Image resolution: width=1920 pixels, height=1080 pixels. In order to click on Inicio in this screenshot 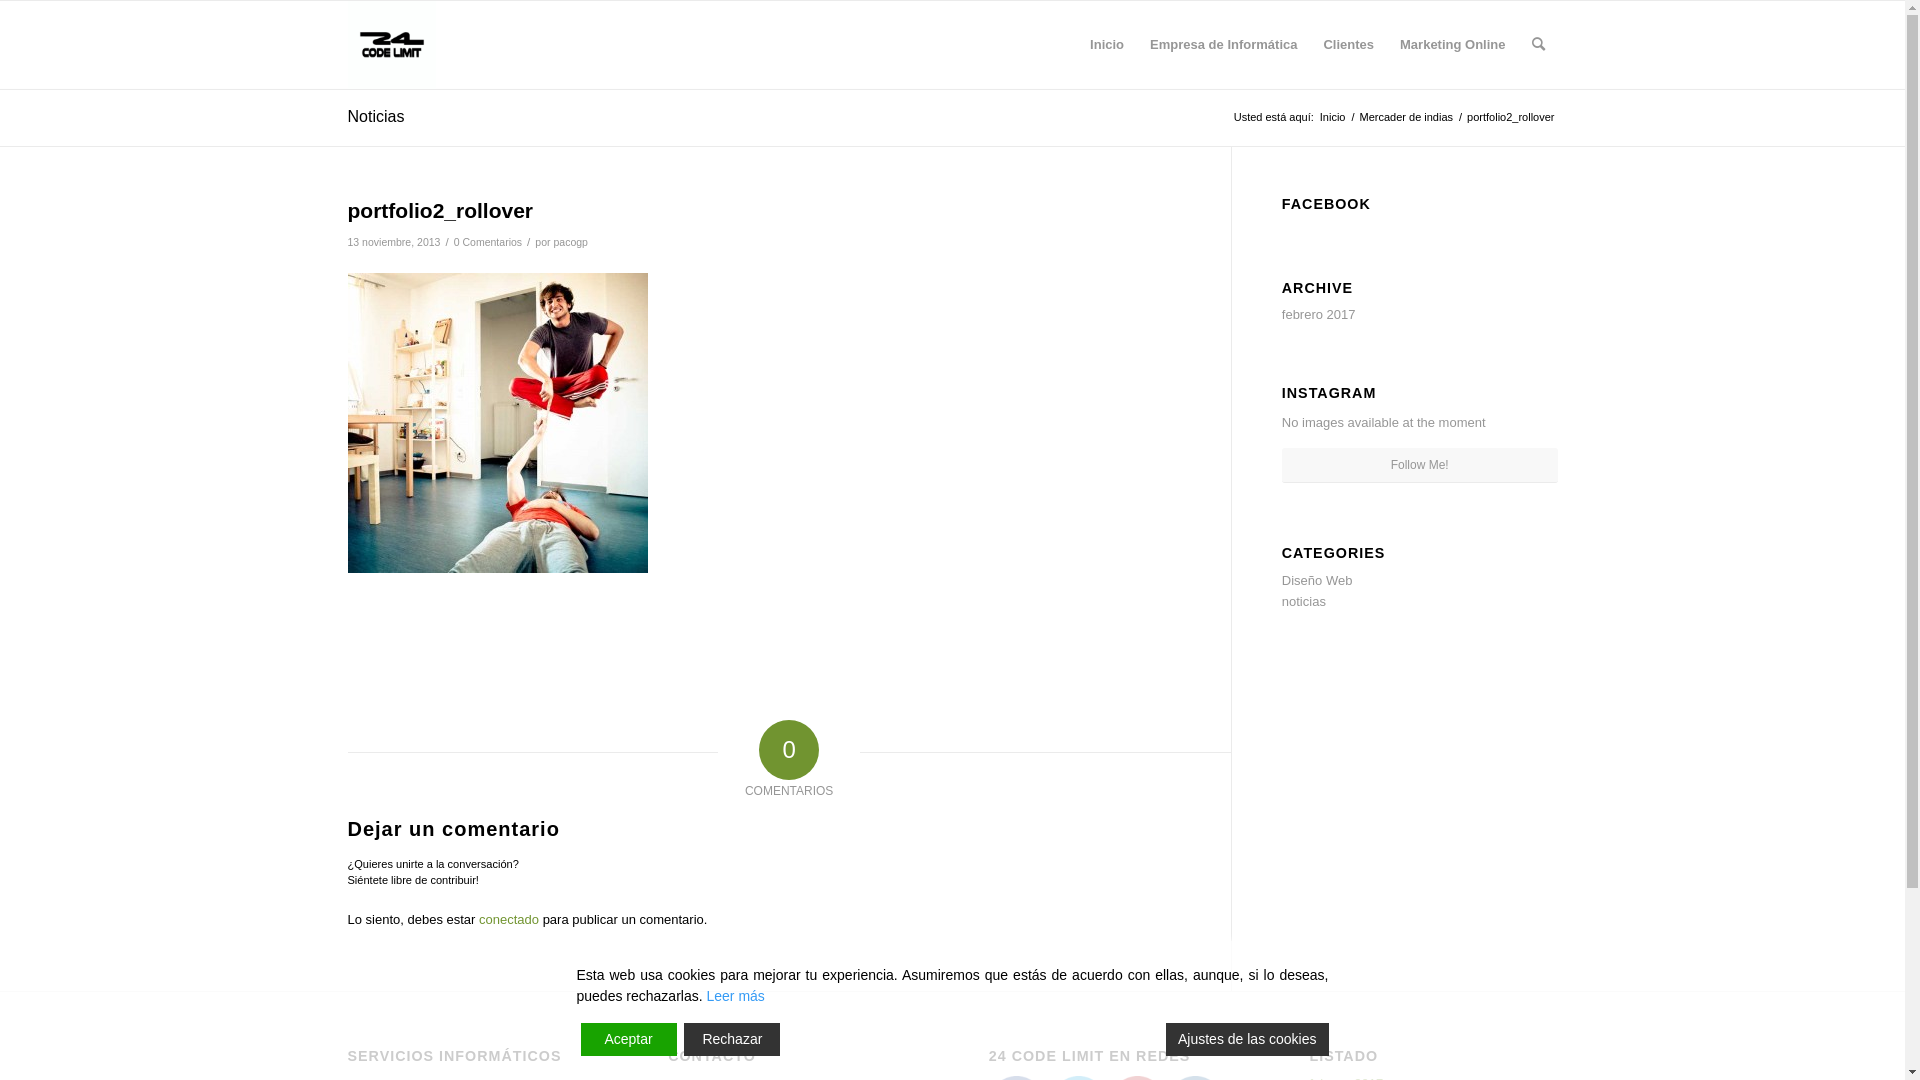, I will do `click(1333, 118)`.